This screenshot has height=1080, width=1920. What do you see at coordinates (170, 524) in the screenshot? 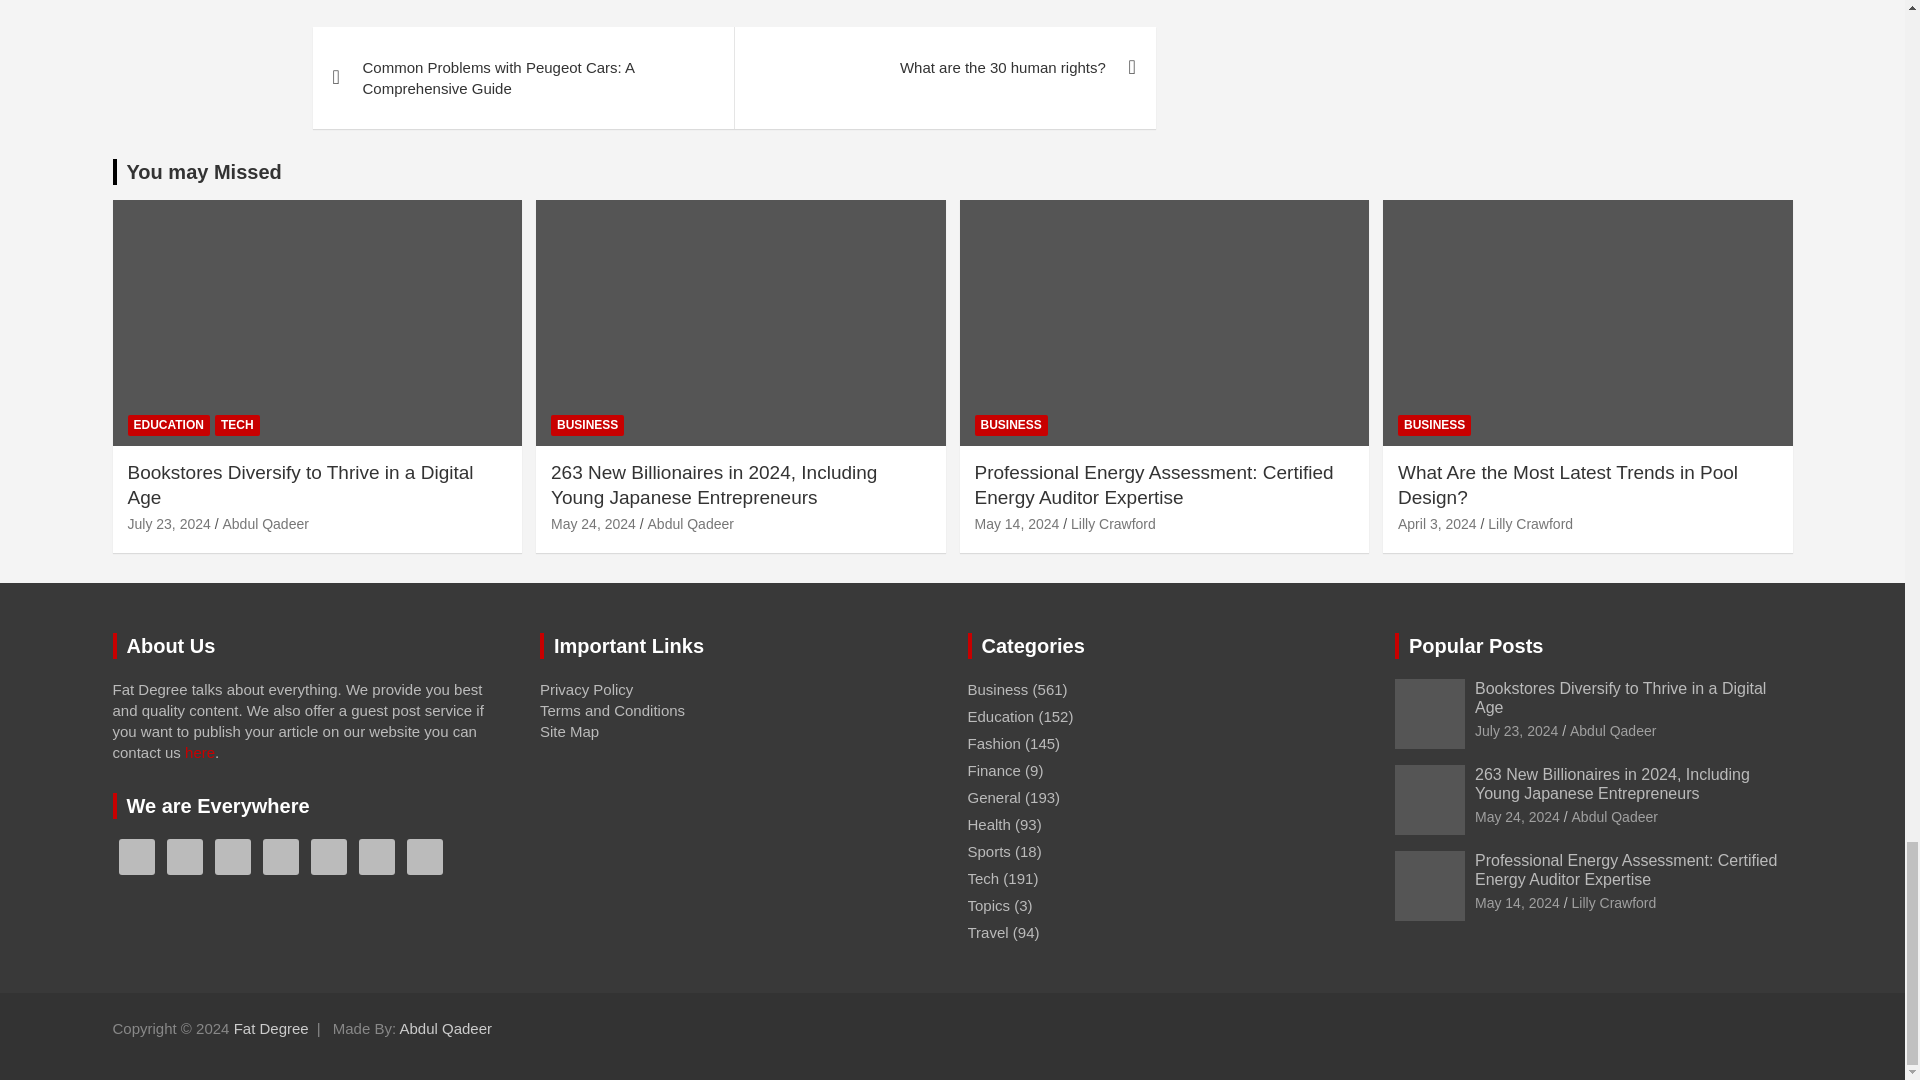
I see `Bookstores Diversify to Thrive in a Digital Age` at bounding box center [170, 524].